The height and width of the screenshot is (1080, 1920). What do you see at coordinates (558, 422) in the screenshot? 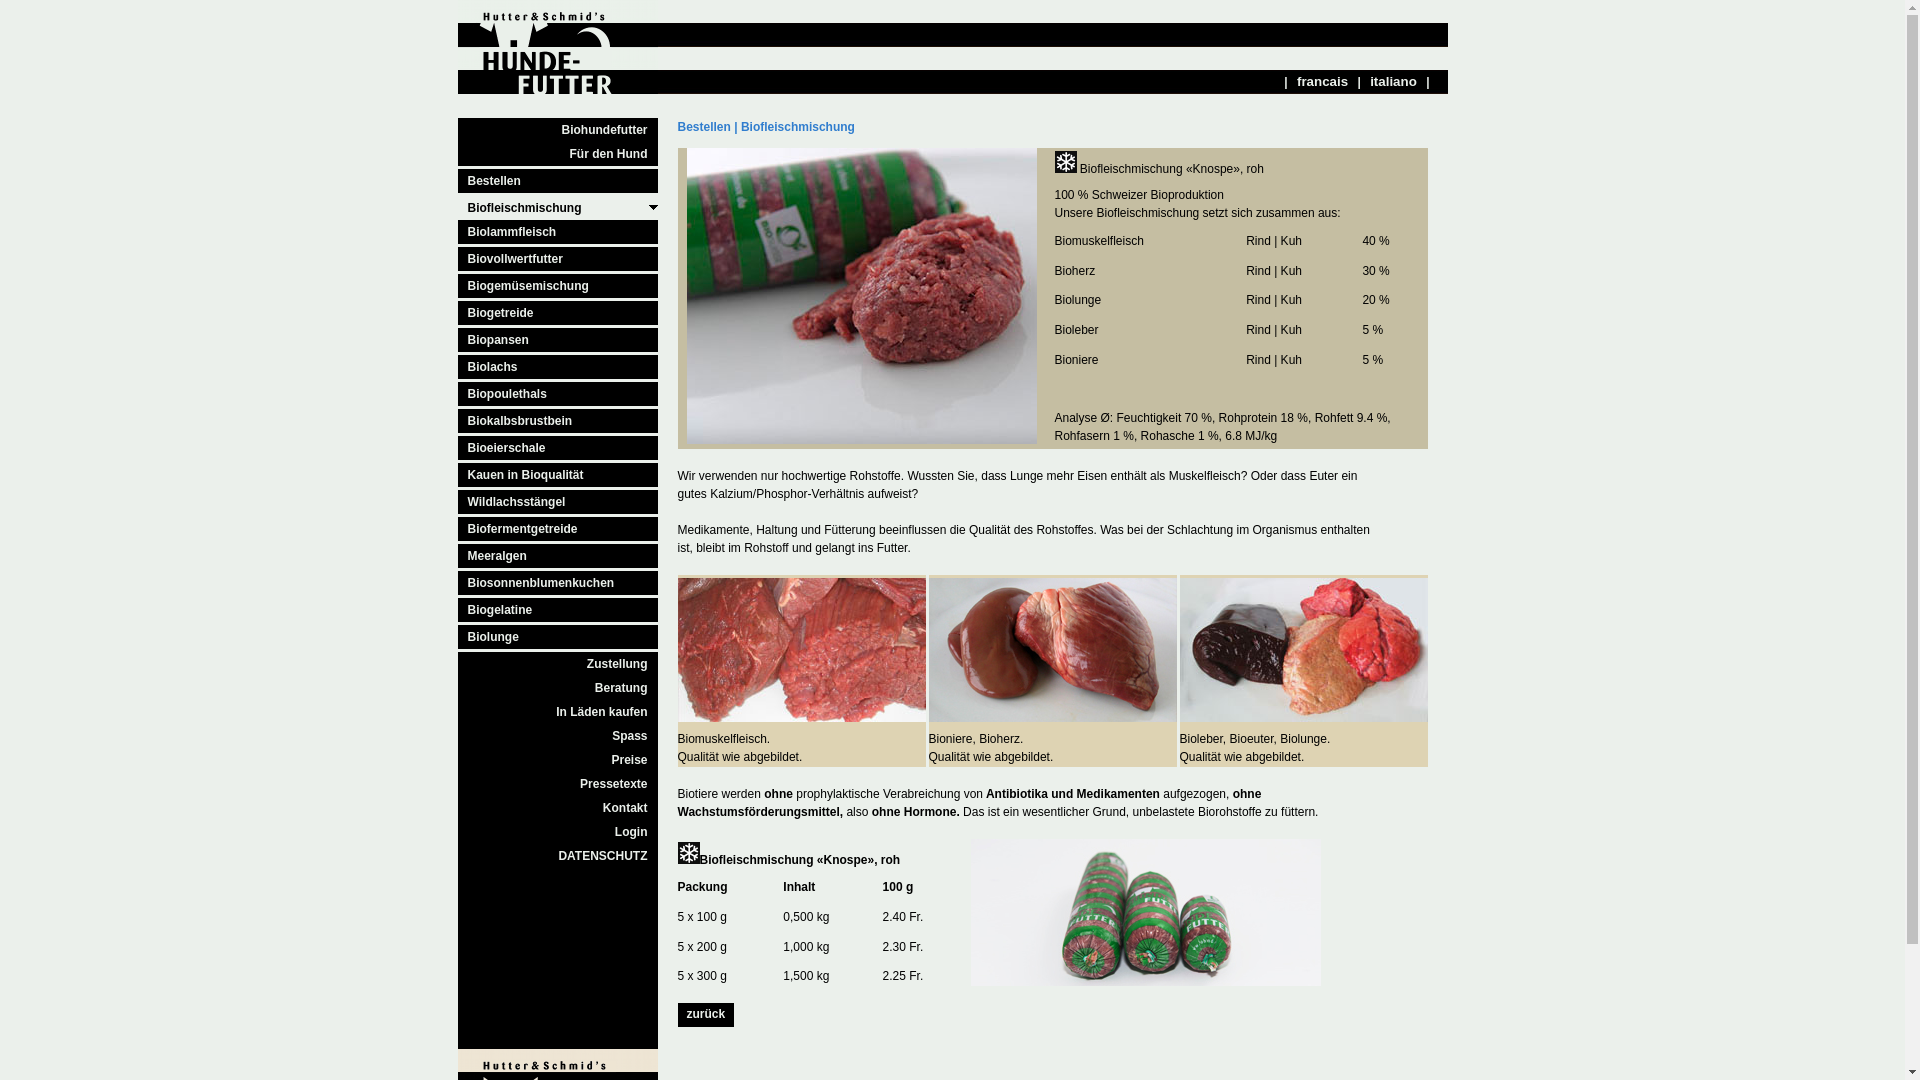
I see `Biokalbsbrustbein` at bounding box center [558, 422].